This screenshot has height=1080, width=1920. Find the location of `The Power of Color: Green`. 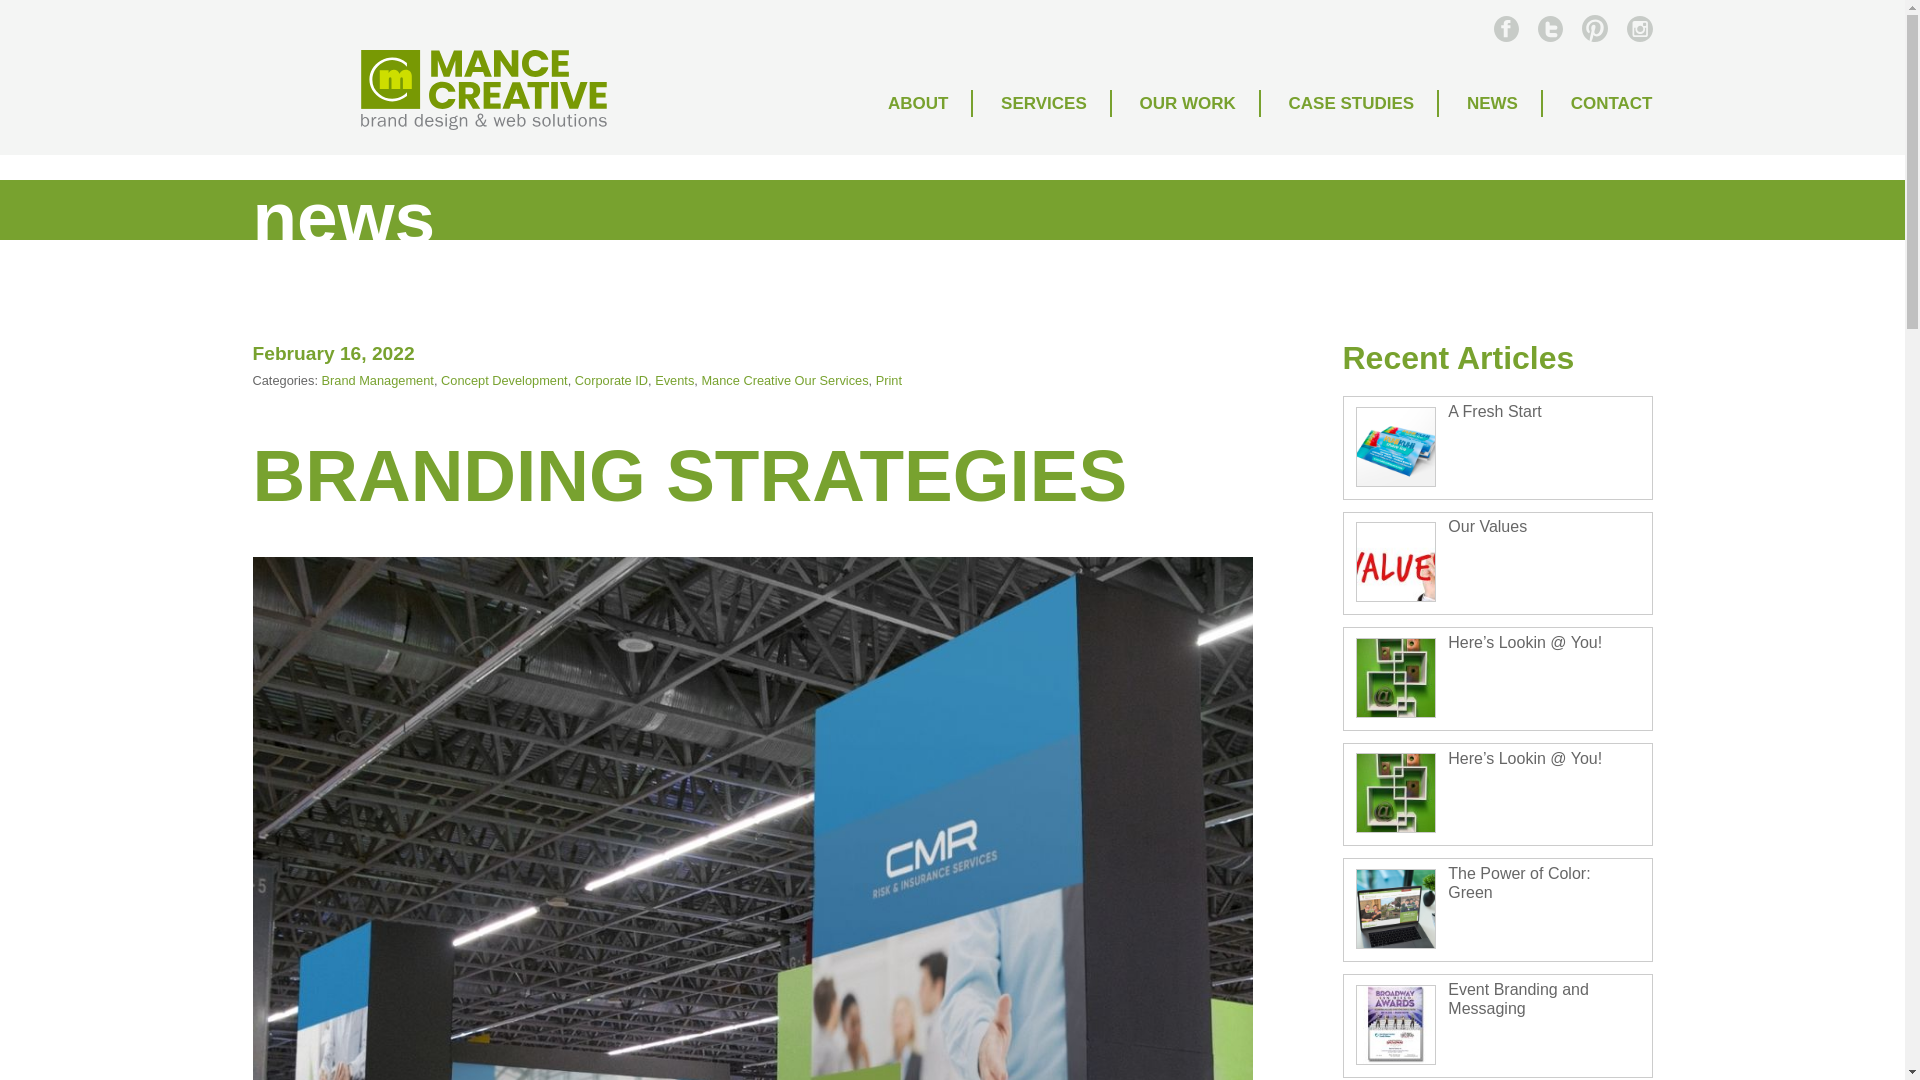

The Power of Color: Green is located at coordinates (1518, 882).